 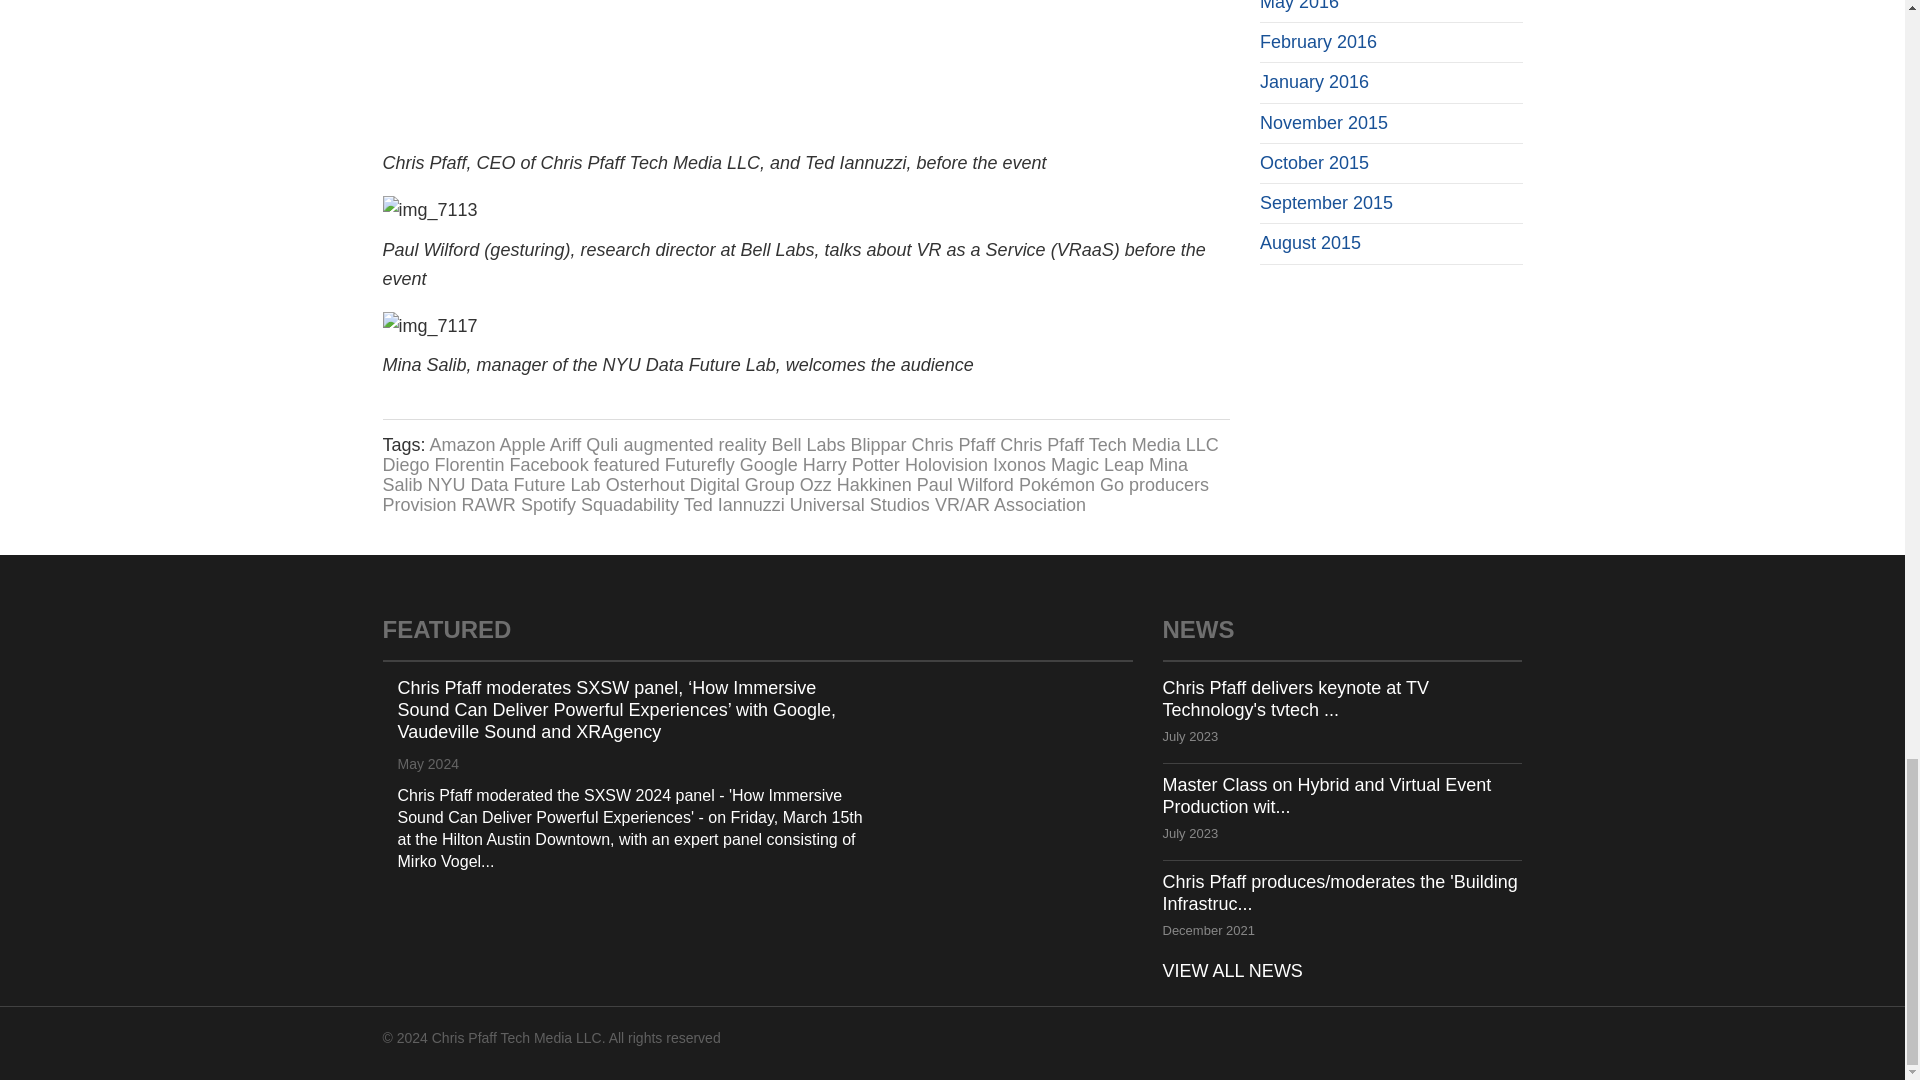 I want to click on Diego Florentin, so click(x=442, y=464).